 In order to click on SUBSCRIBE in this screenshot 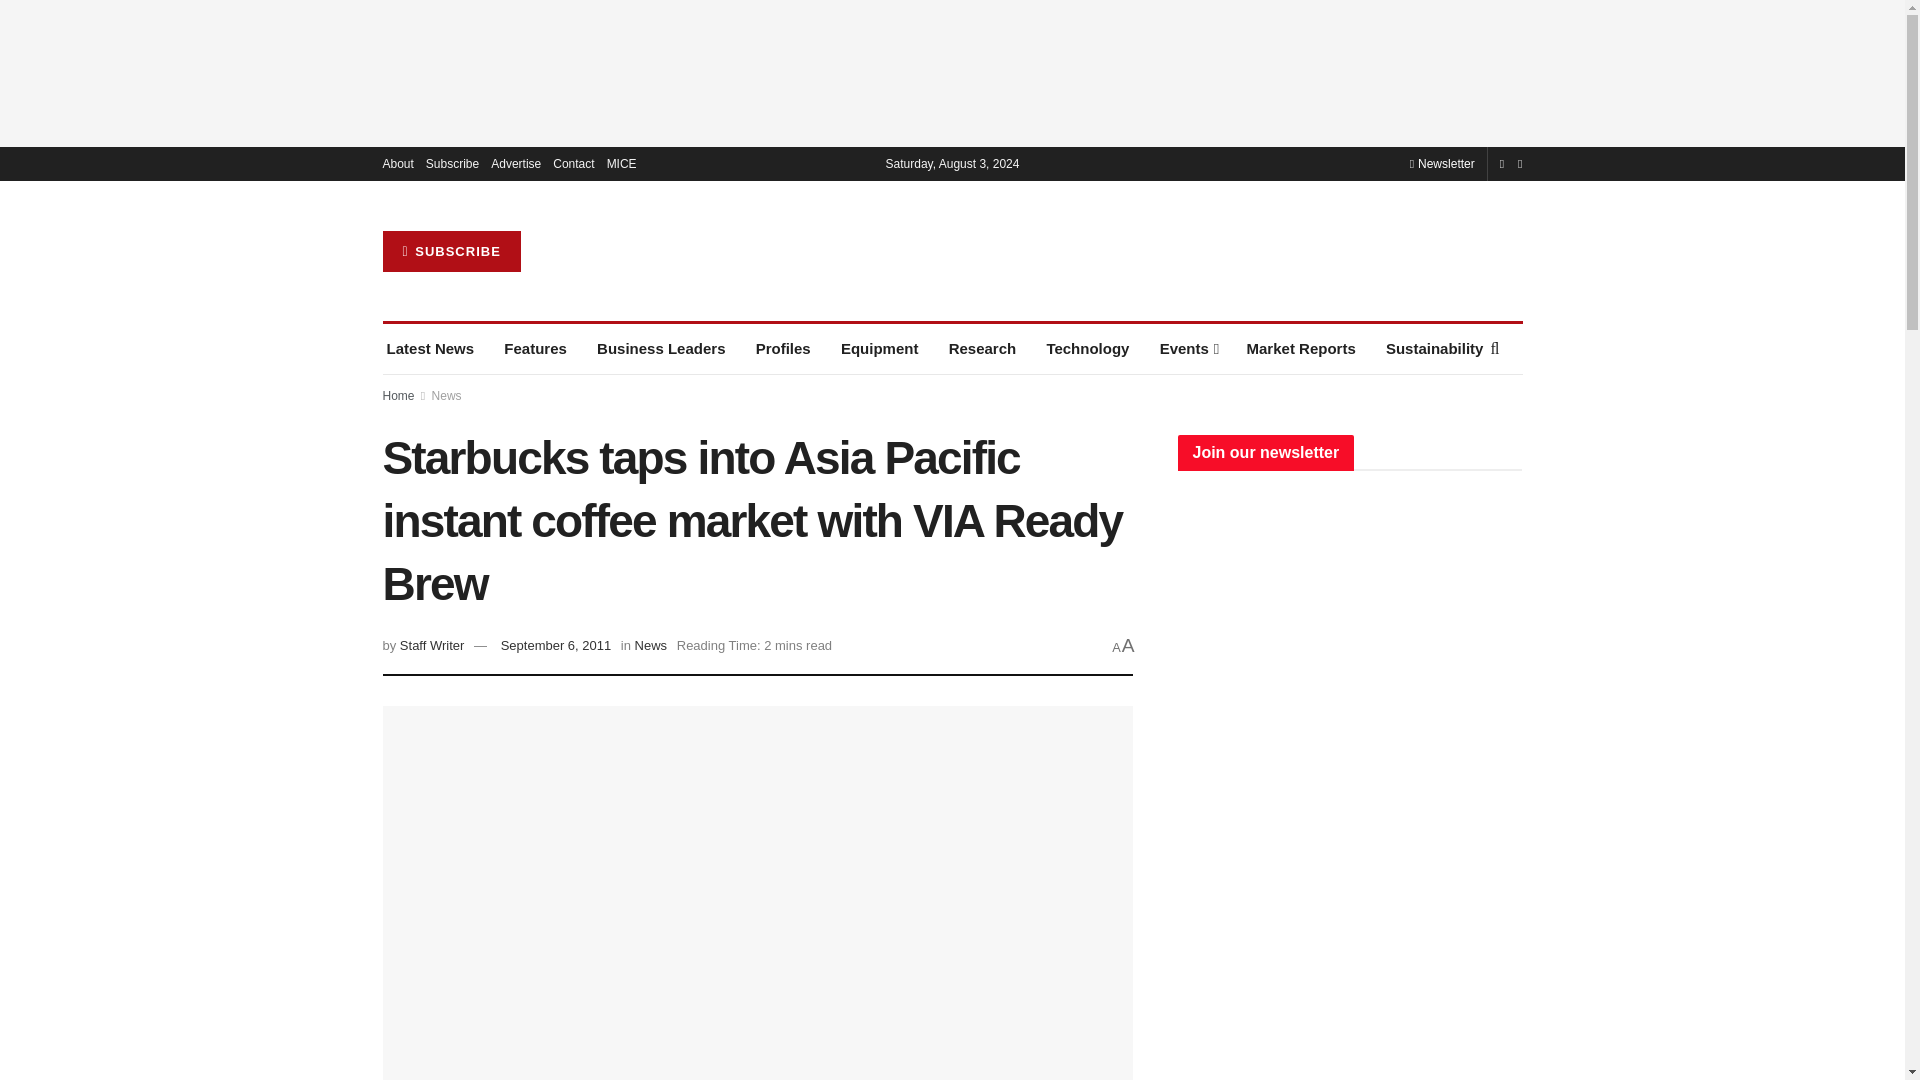, I will do `click(451, 252)`.